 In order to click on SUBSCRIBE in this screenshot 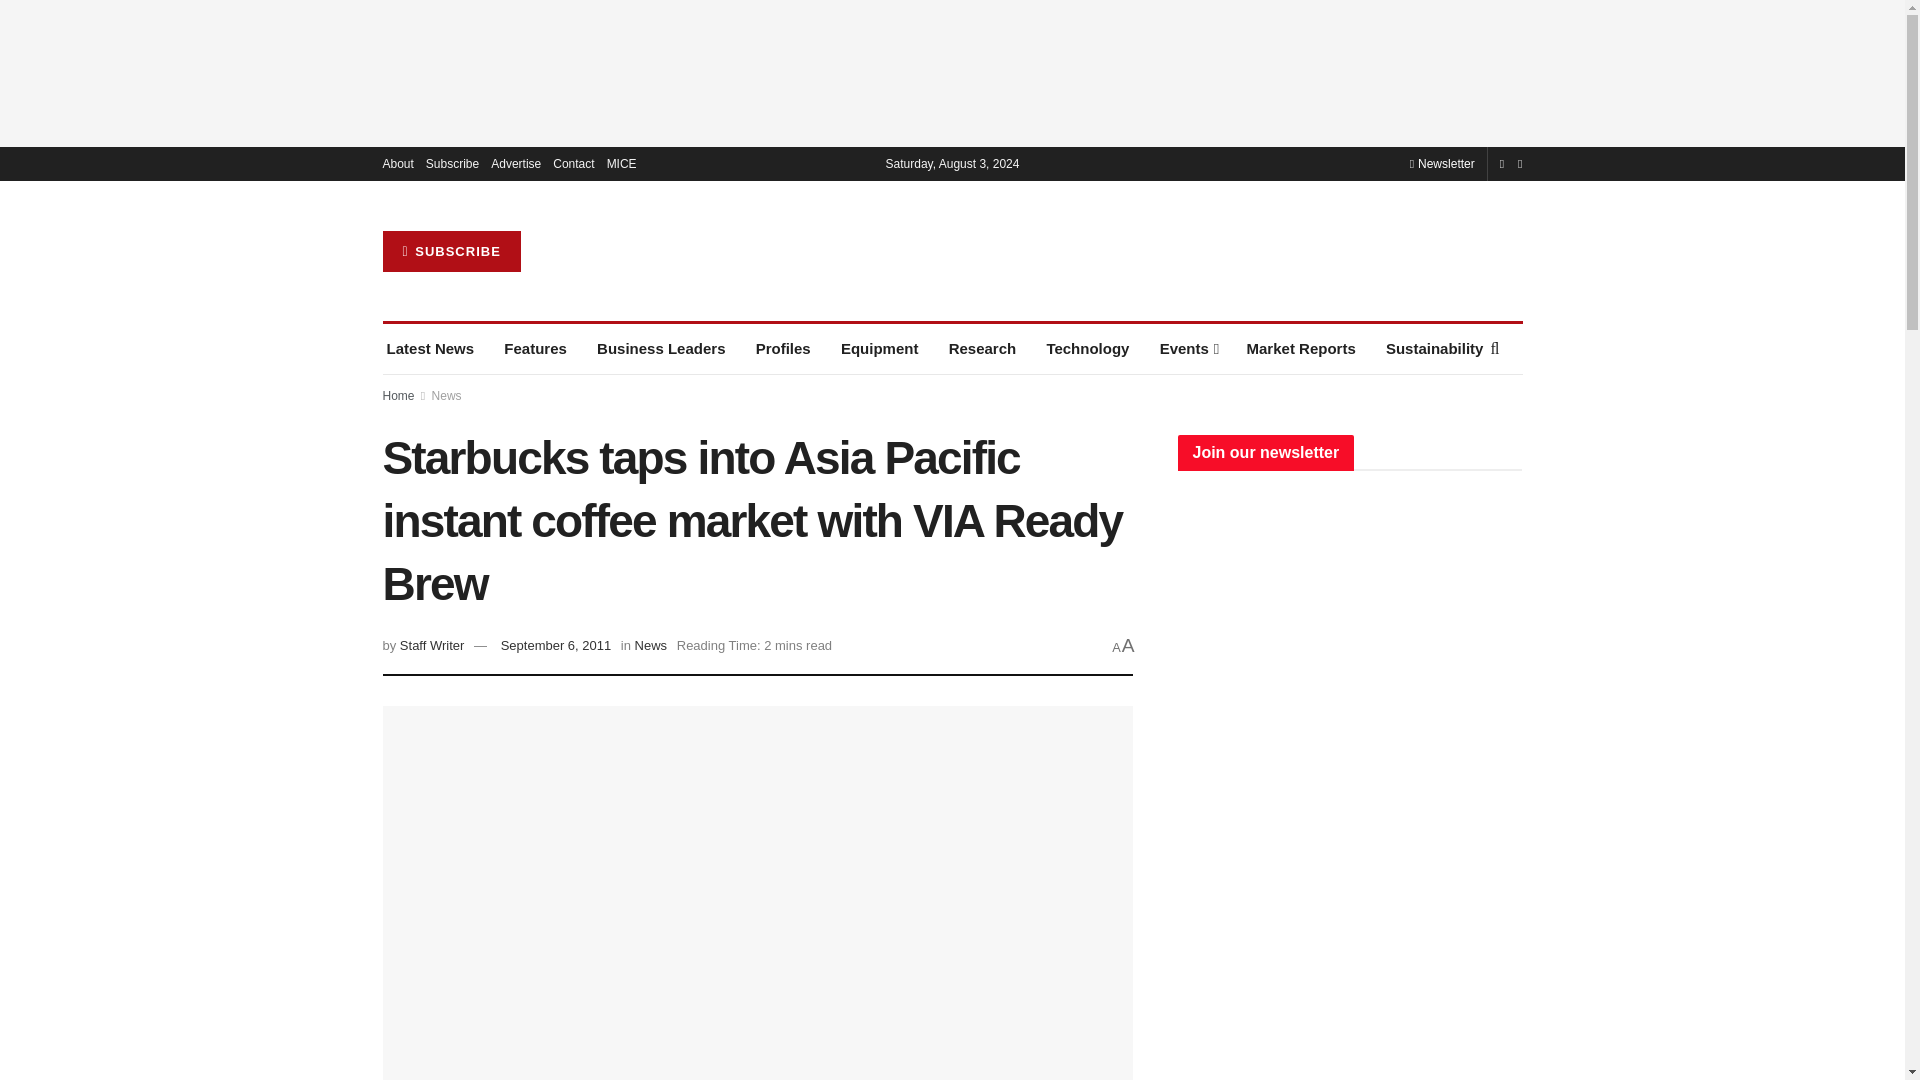, I will do `click(451, 252)`.